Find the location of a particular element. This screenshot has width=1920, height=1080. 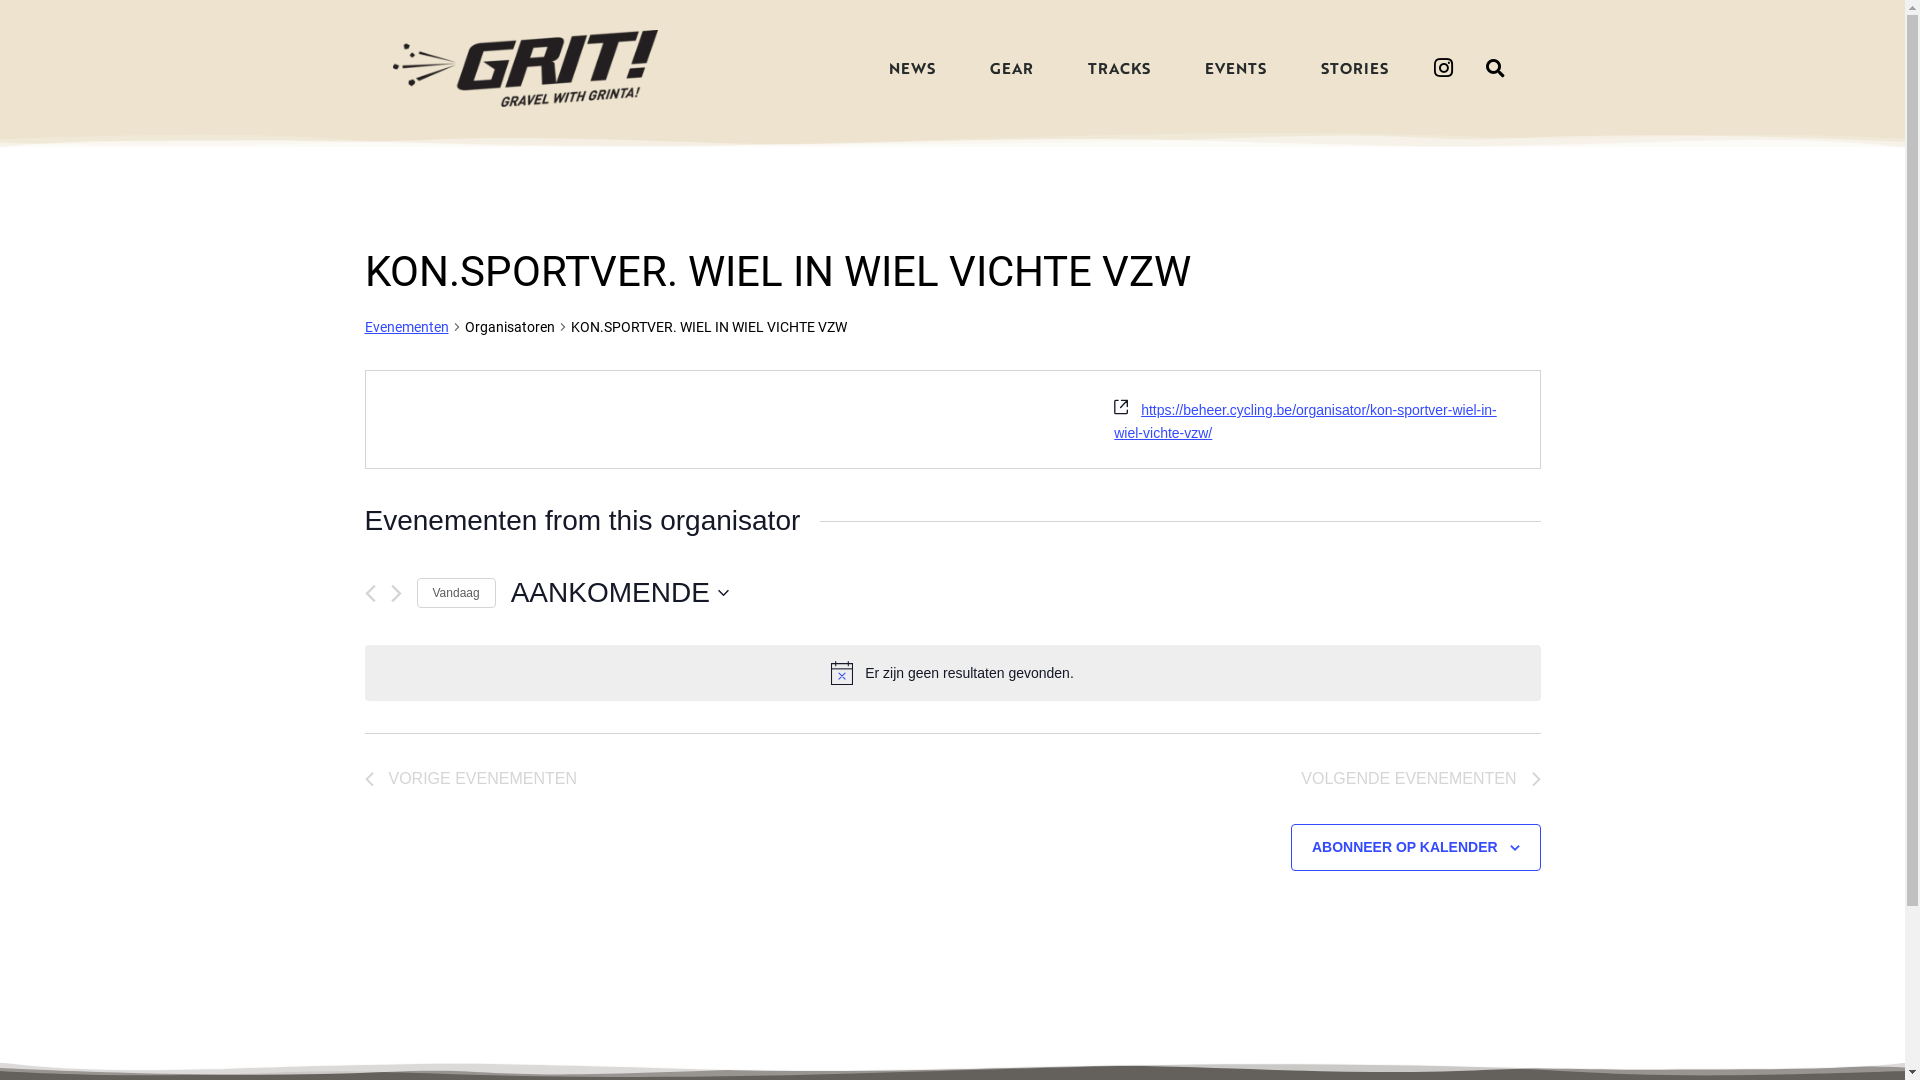

Vorige Evenementen is located at coordinates (370, 594).